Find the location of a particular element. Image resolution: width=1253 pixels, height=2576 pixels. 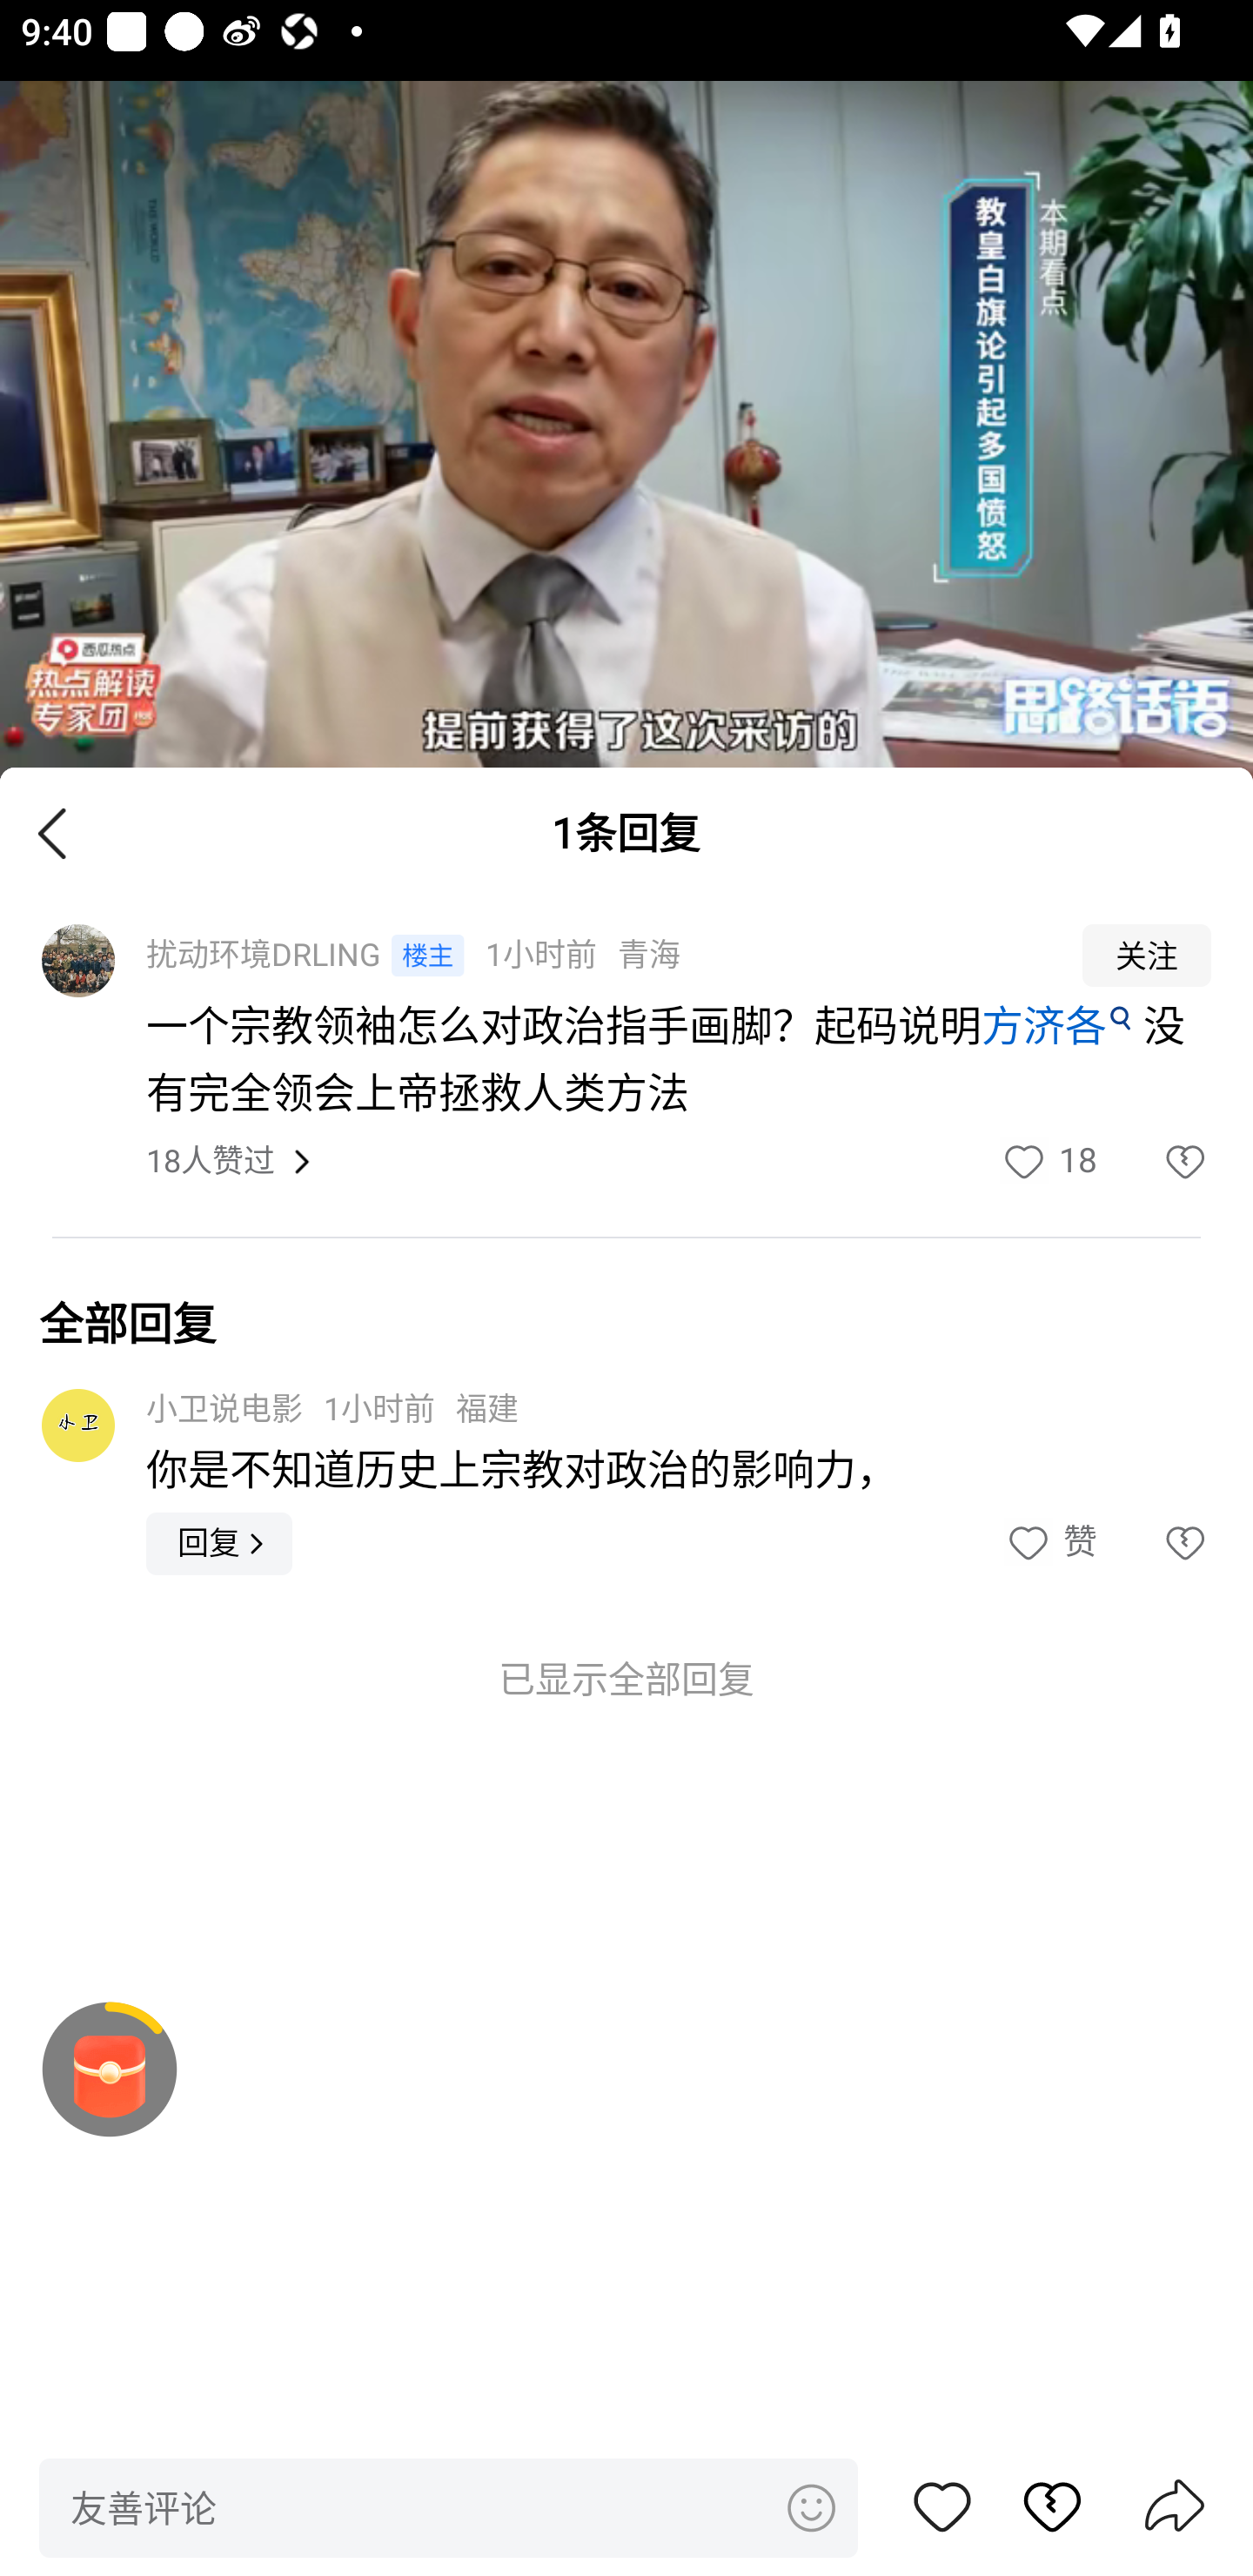

关注 is located at coordinates (1147, 956).